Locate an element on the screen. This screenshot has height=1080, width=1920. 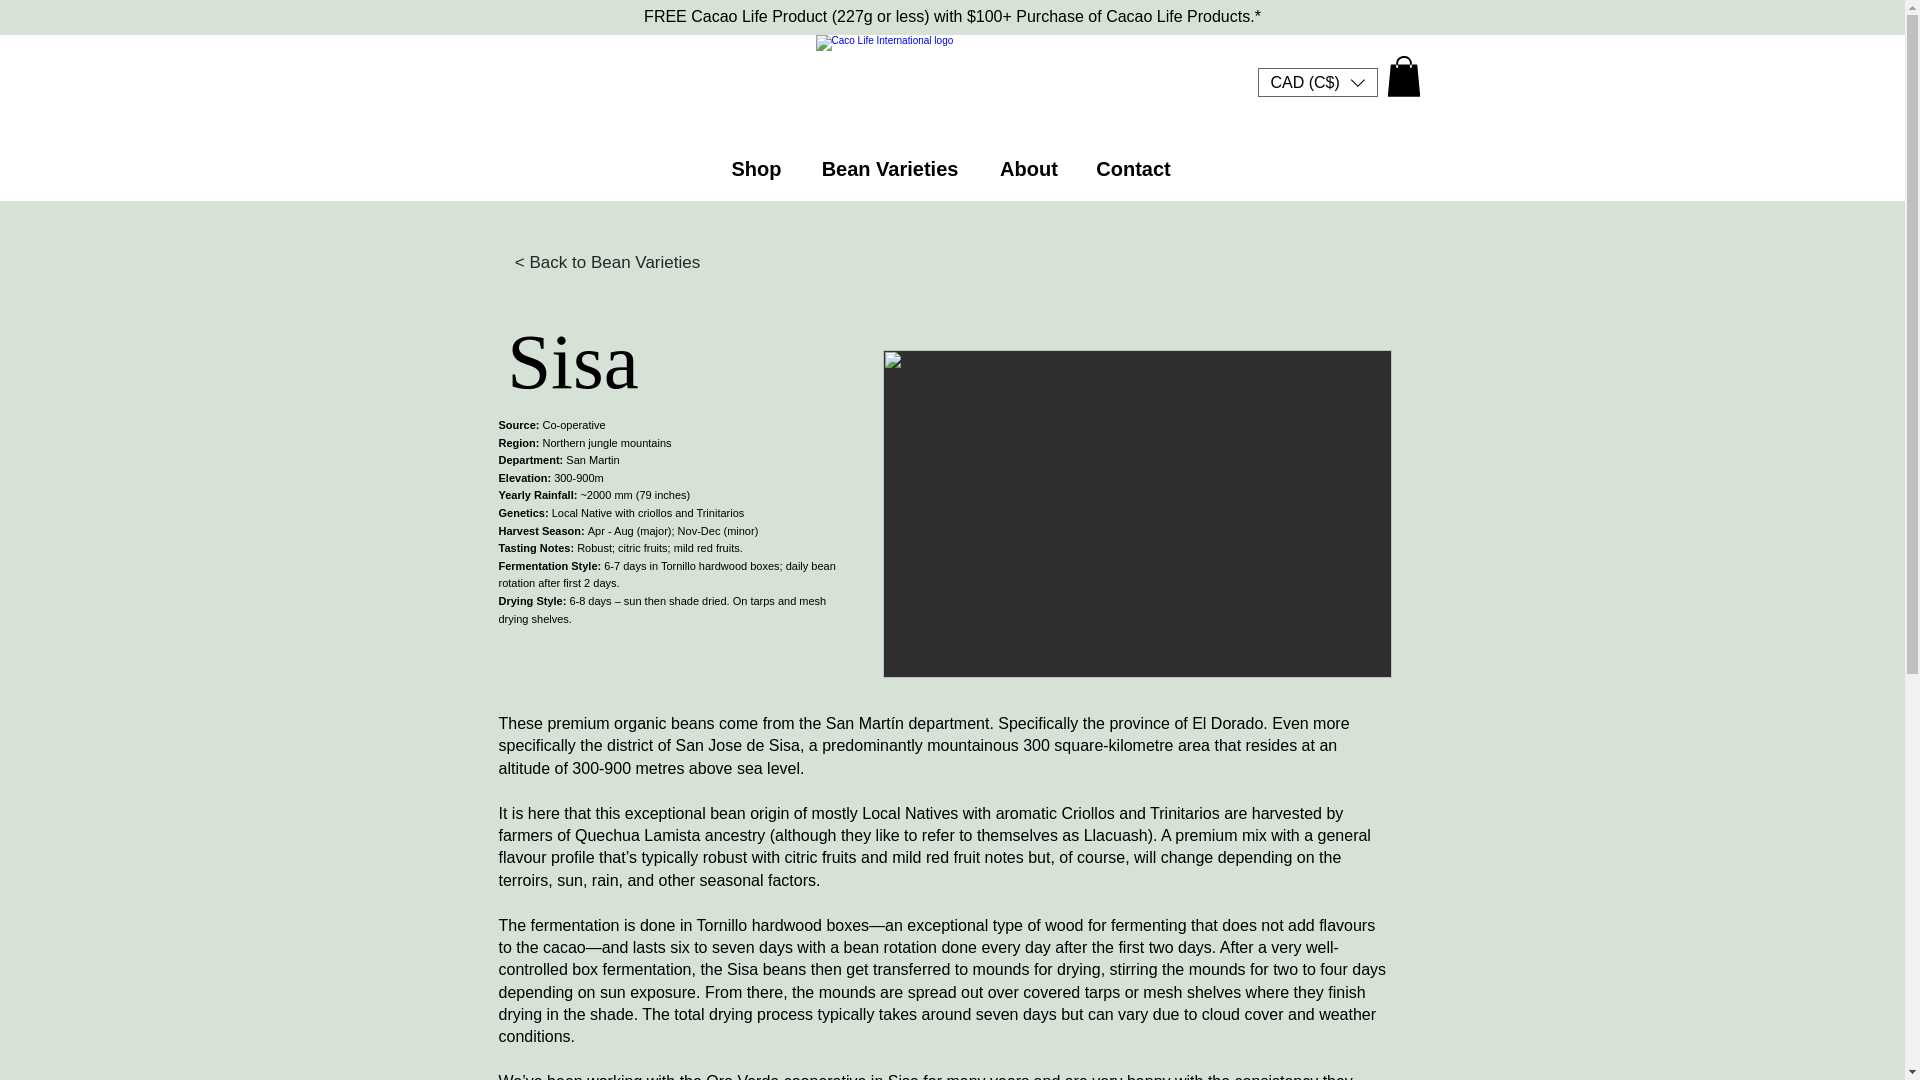
Shop is located at coordinates (756, 169).